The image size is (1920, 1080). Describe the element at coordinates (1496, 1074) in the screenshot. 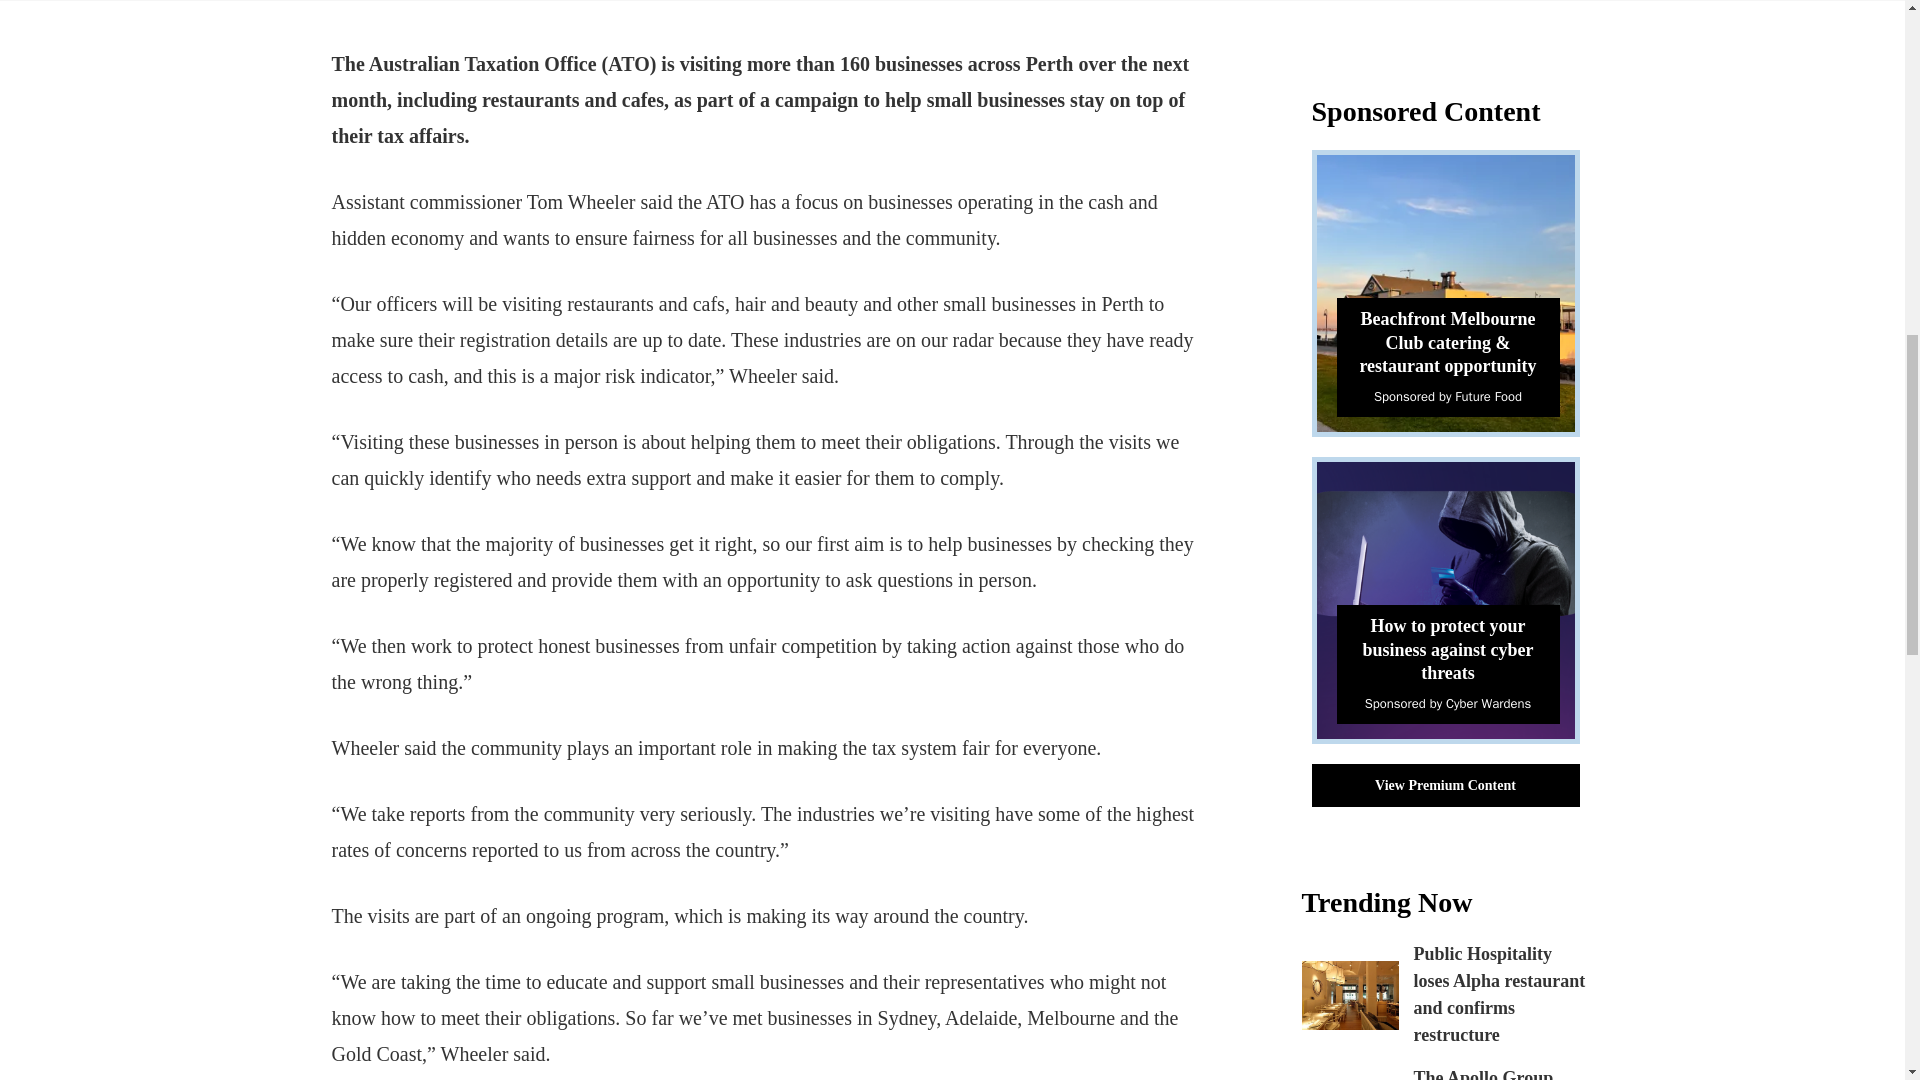

I see `The Apollo Group announces 200-seater Surry Hills restaurant` at that location.